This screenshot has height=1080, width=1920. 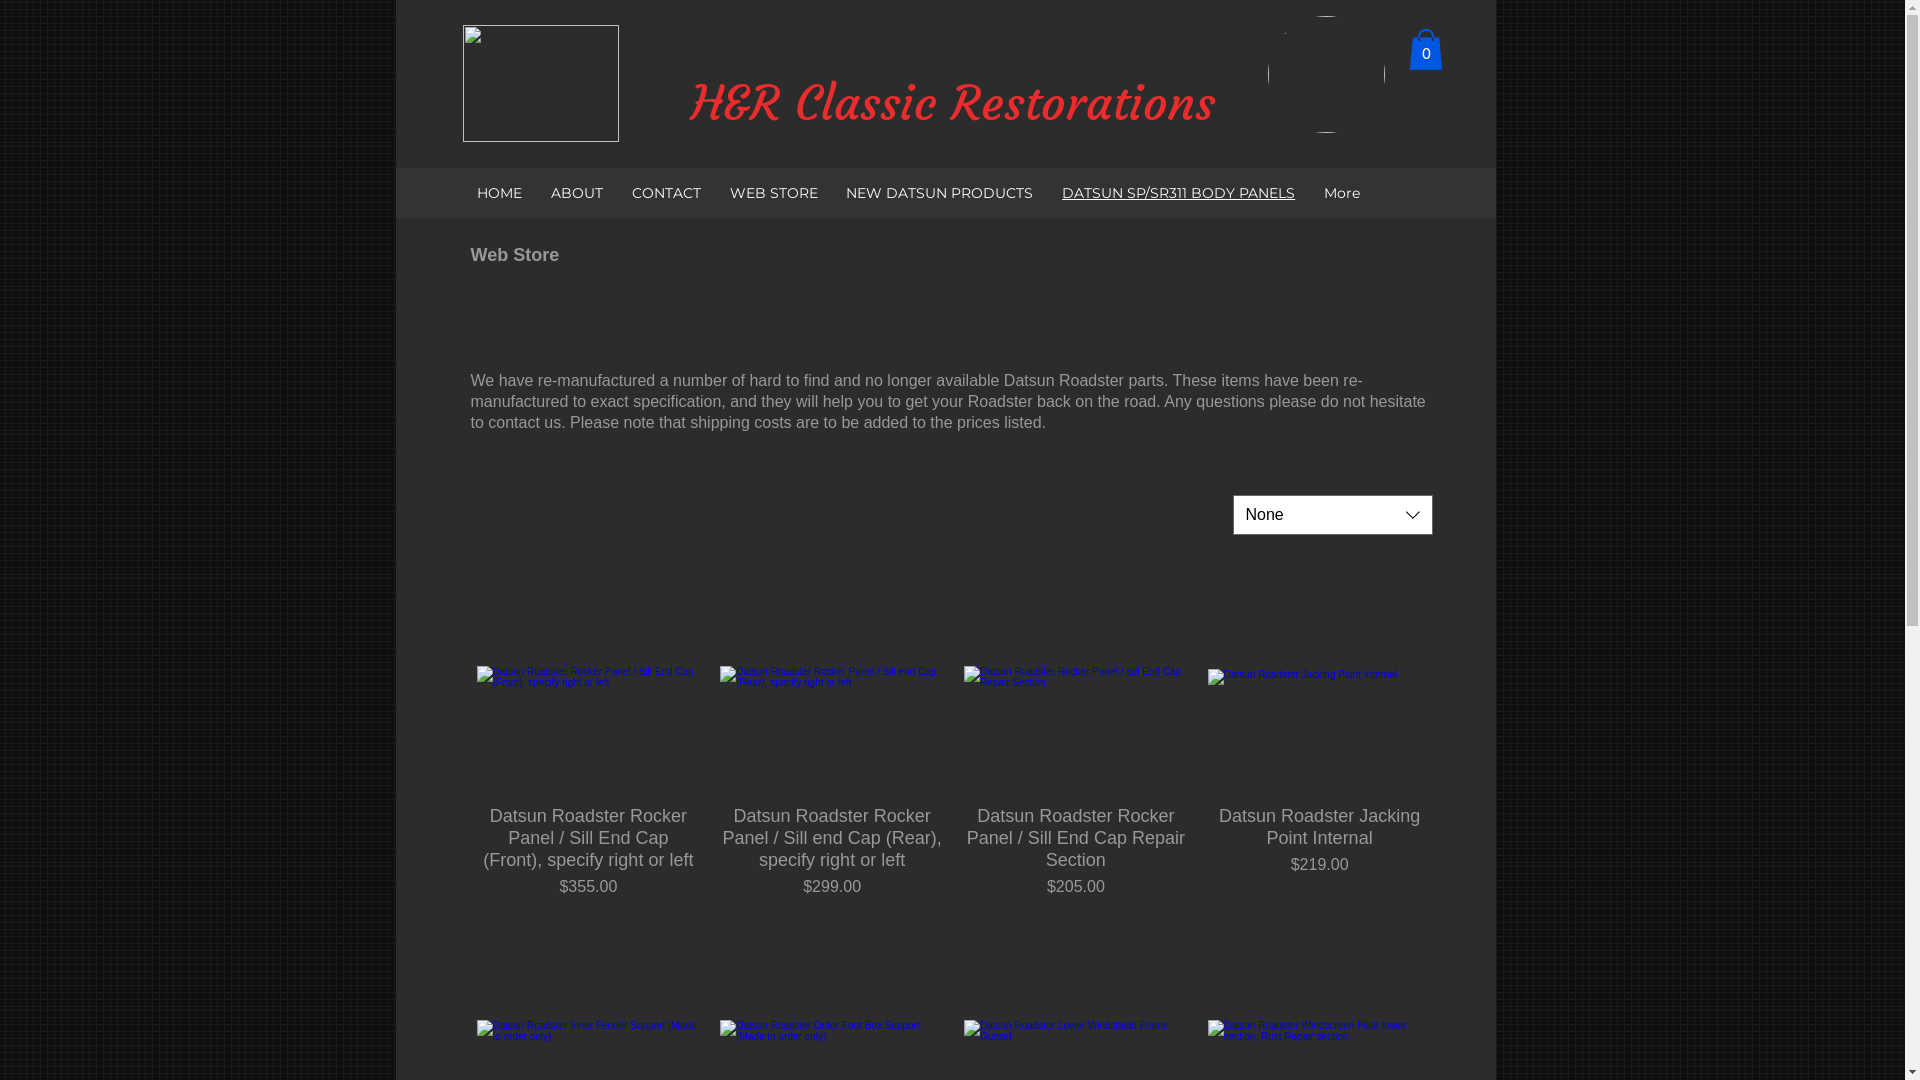 I want to click on NEW DATSUN PRODUCTS, so click(x=940, y=193).